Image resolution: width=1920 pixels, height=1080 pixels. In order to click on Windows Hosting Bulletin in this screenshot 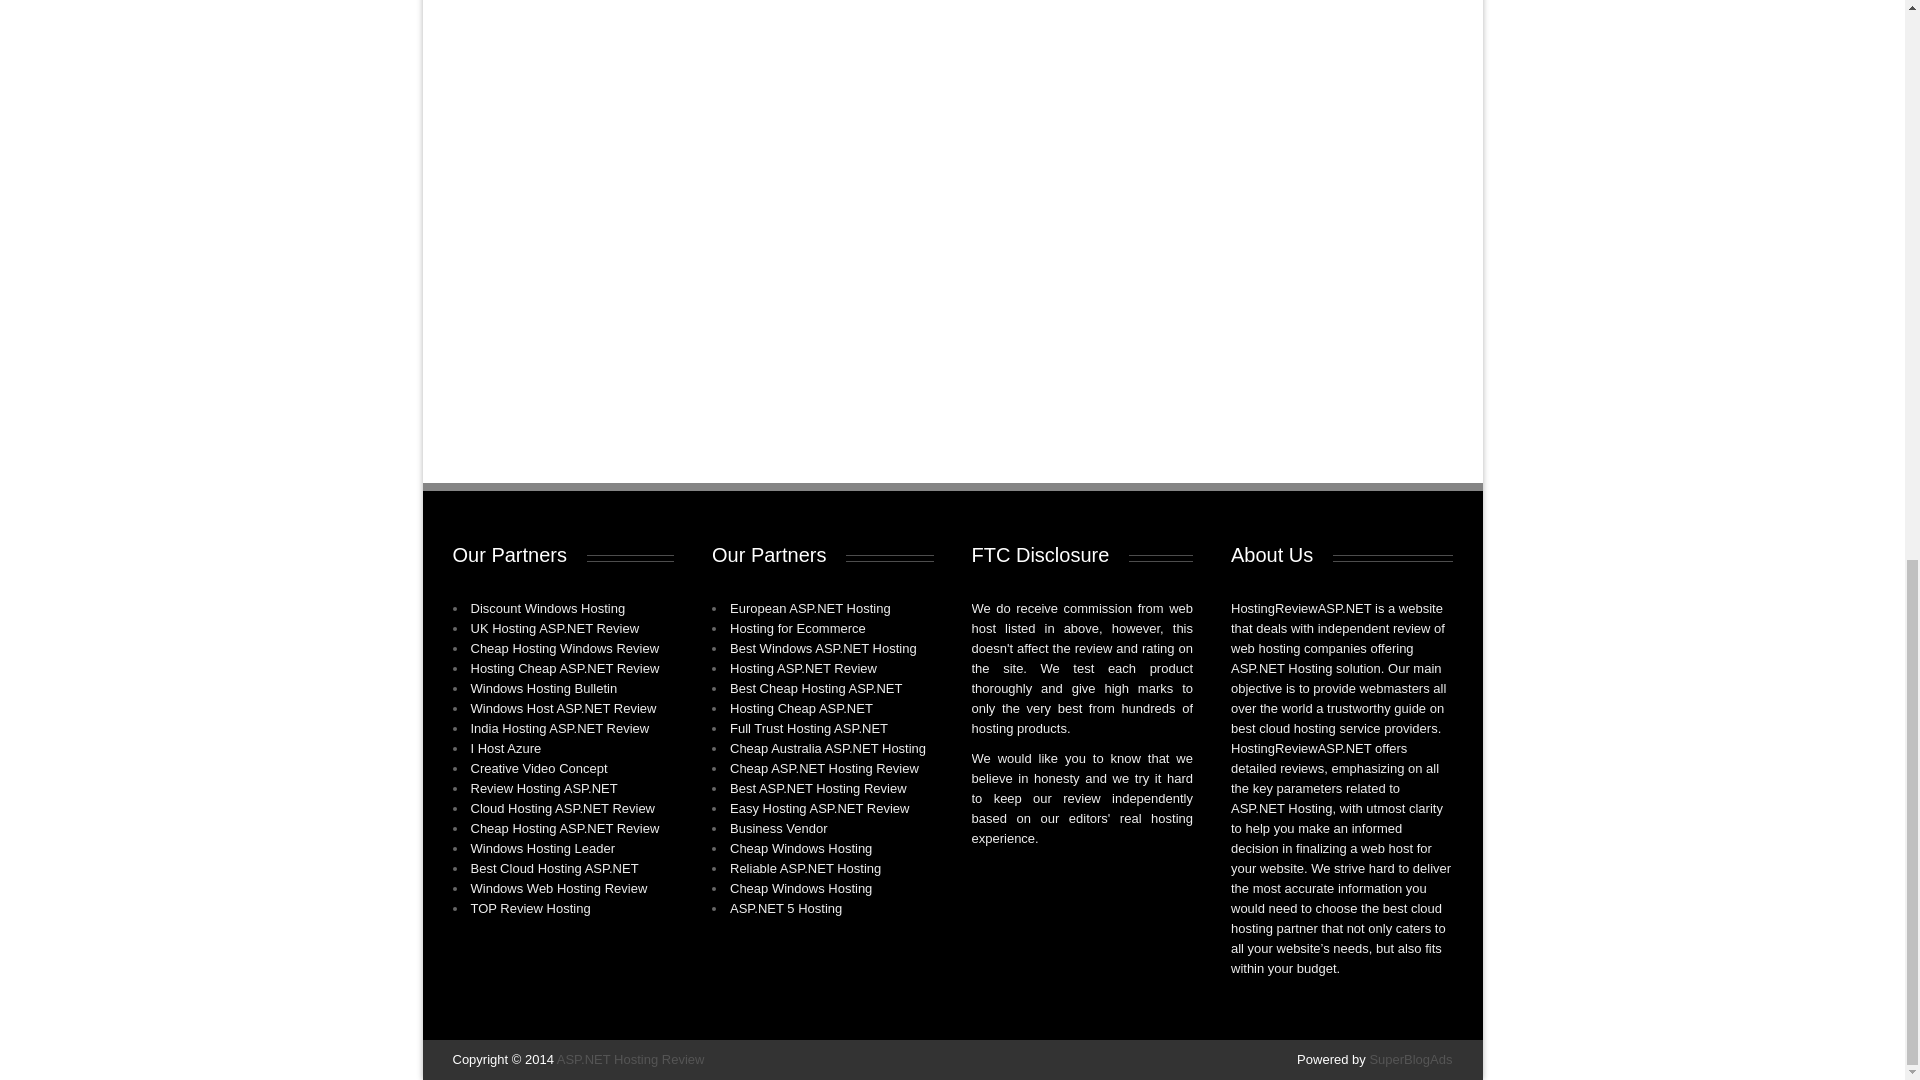, I will do `click(543, 688)`.